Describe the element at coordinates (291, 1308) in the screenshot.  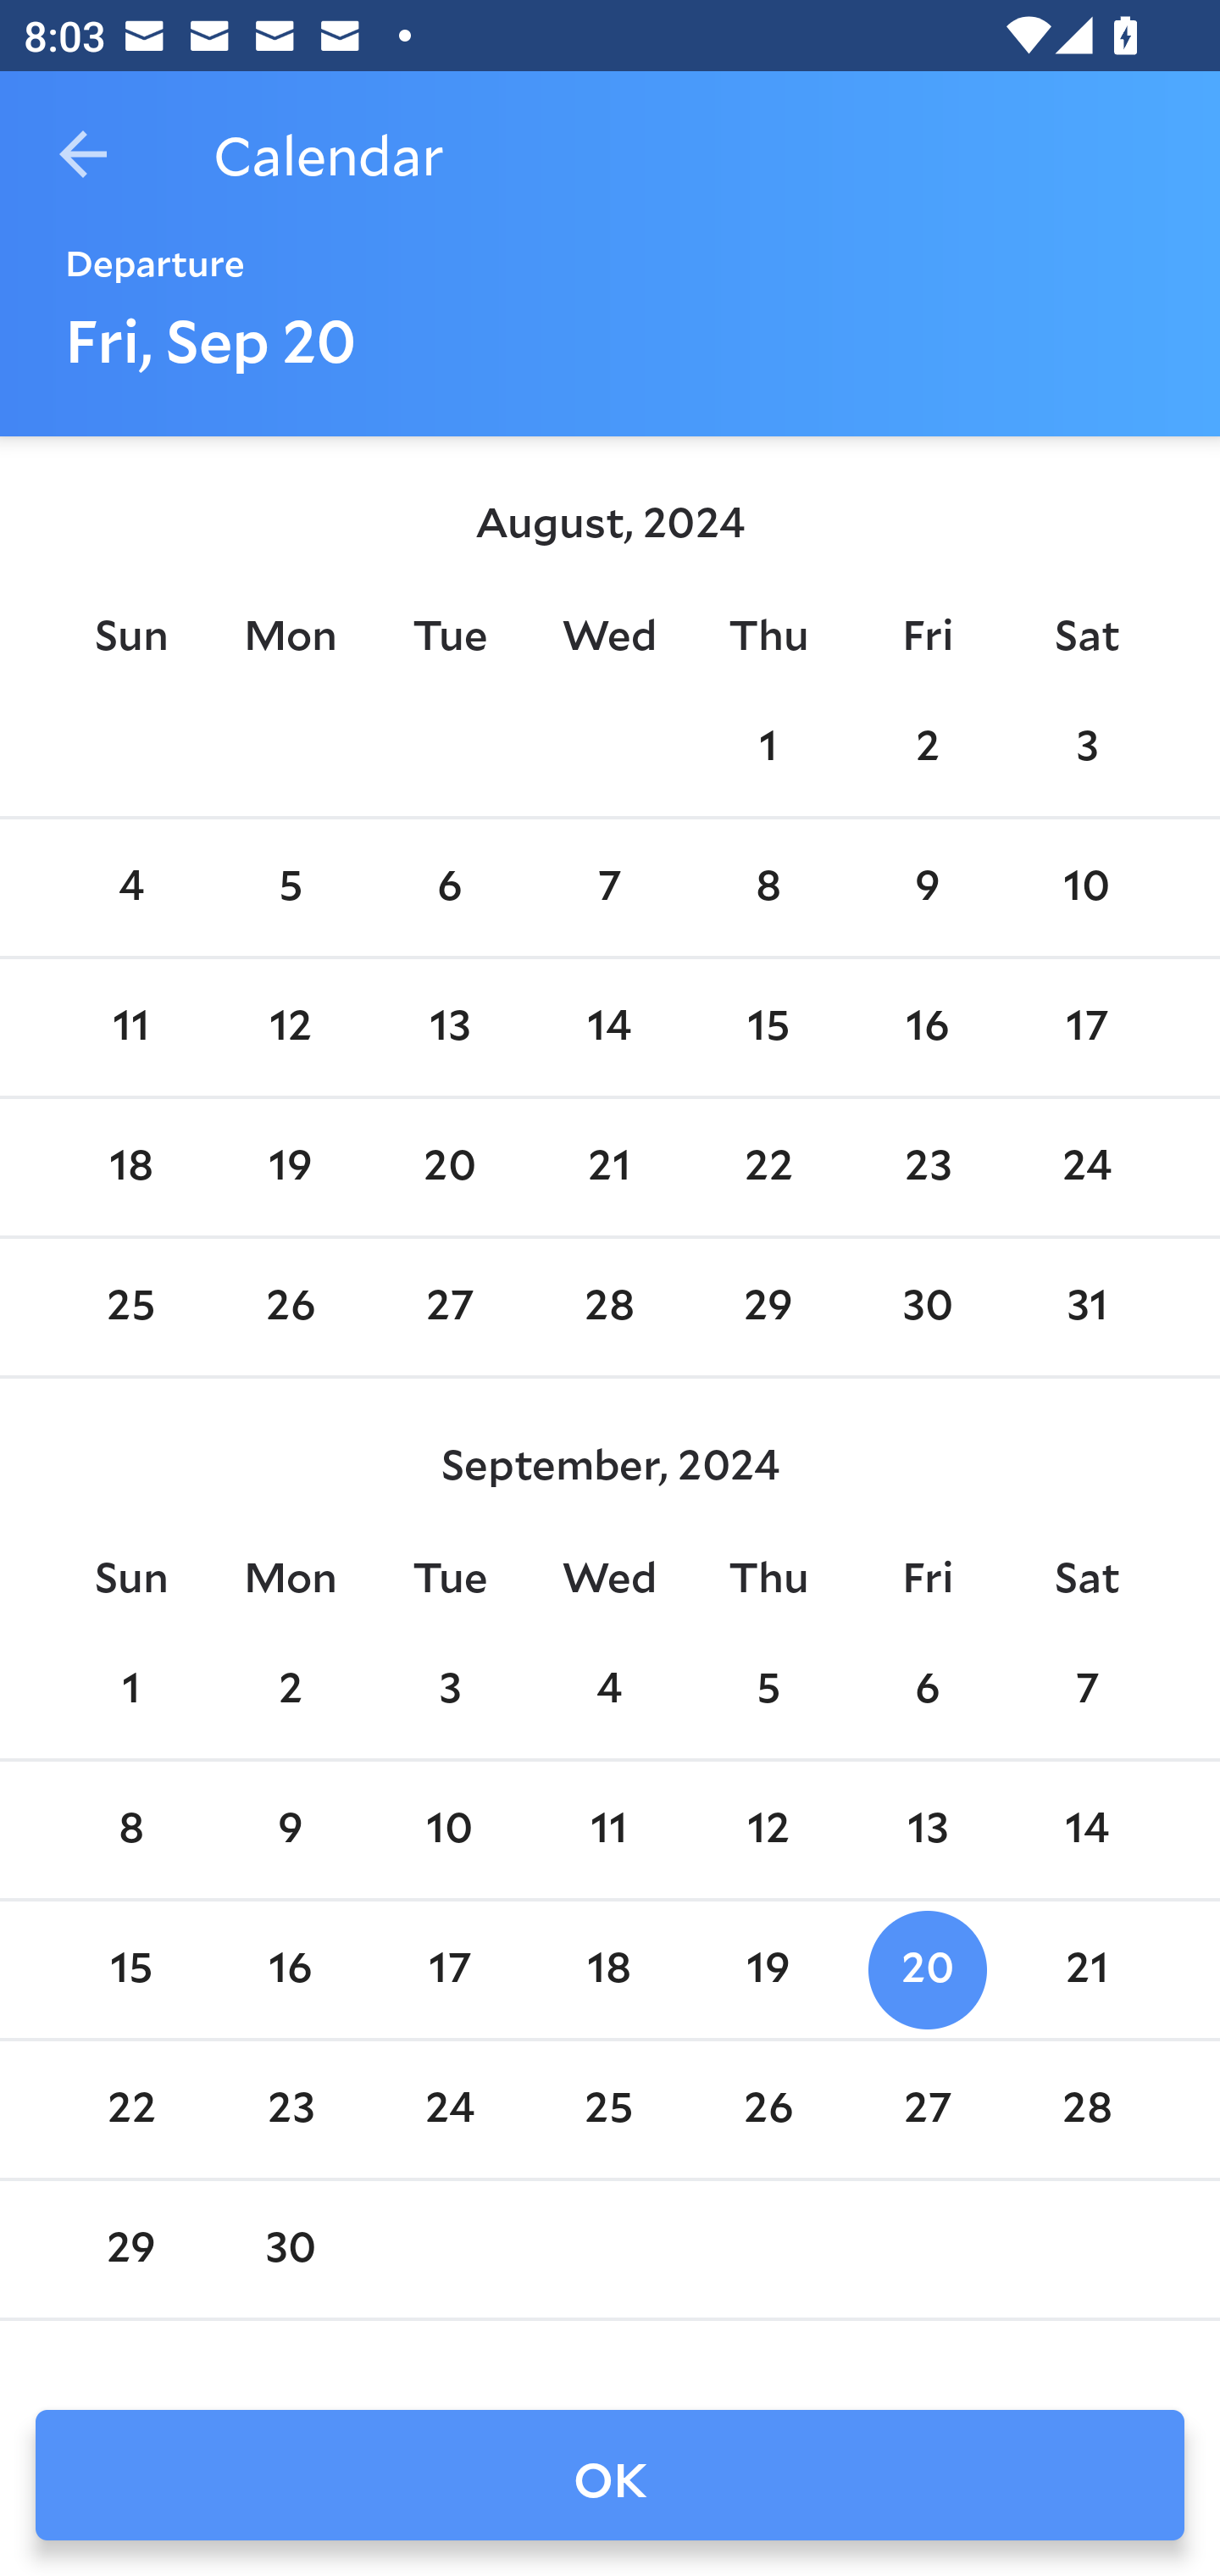
I see `26` at that location.